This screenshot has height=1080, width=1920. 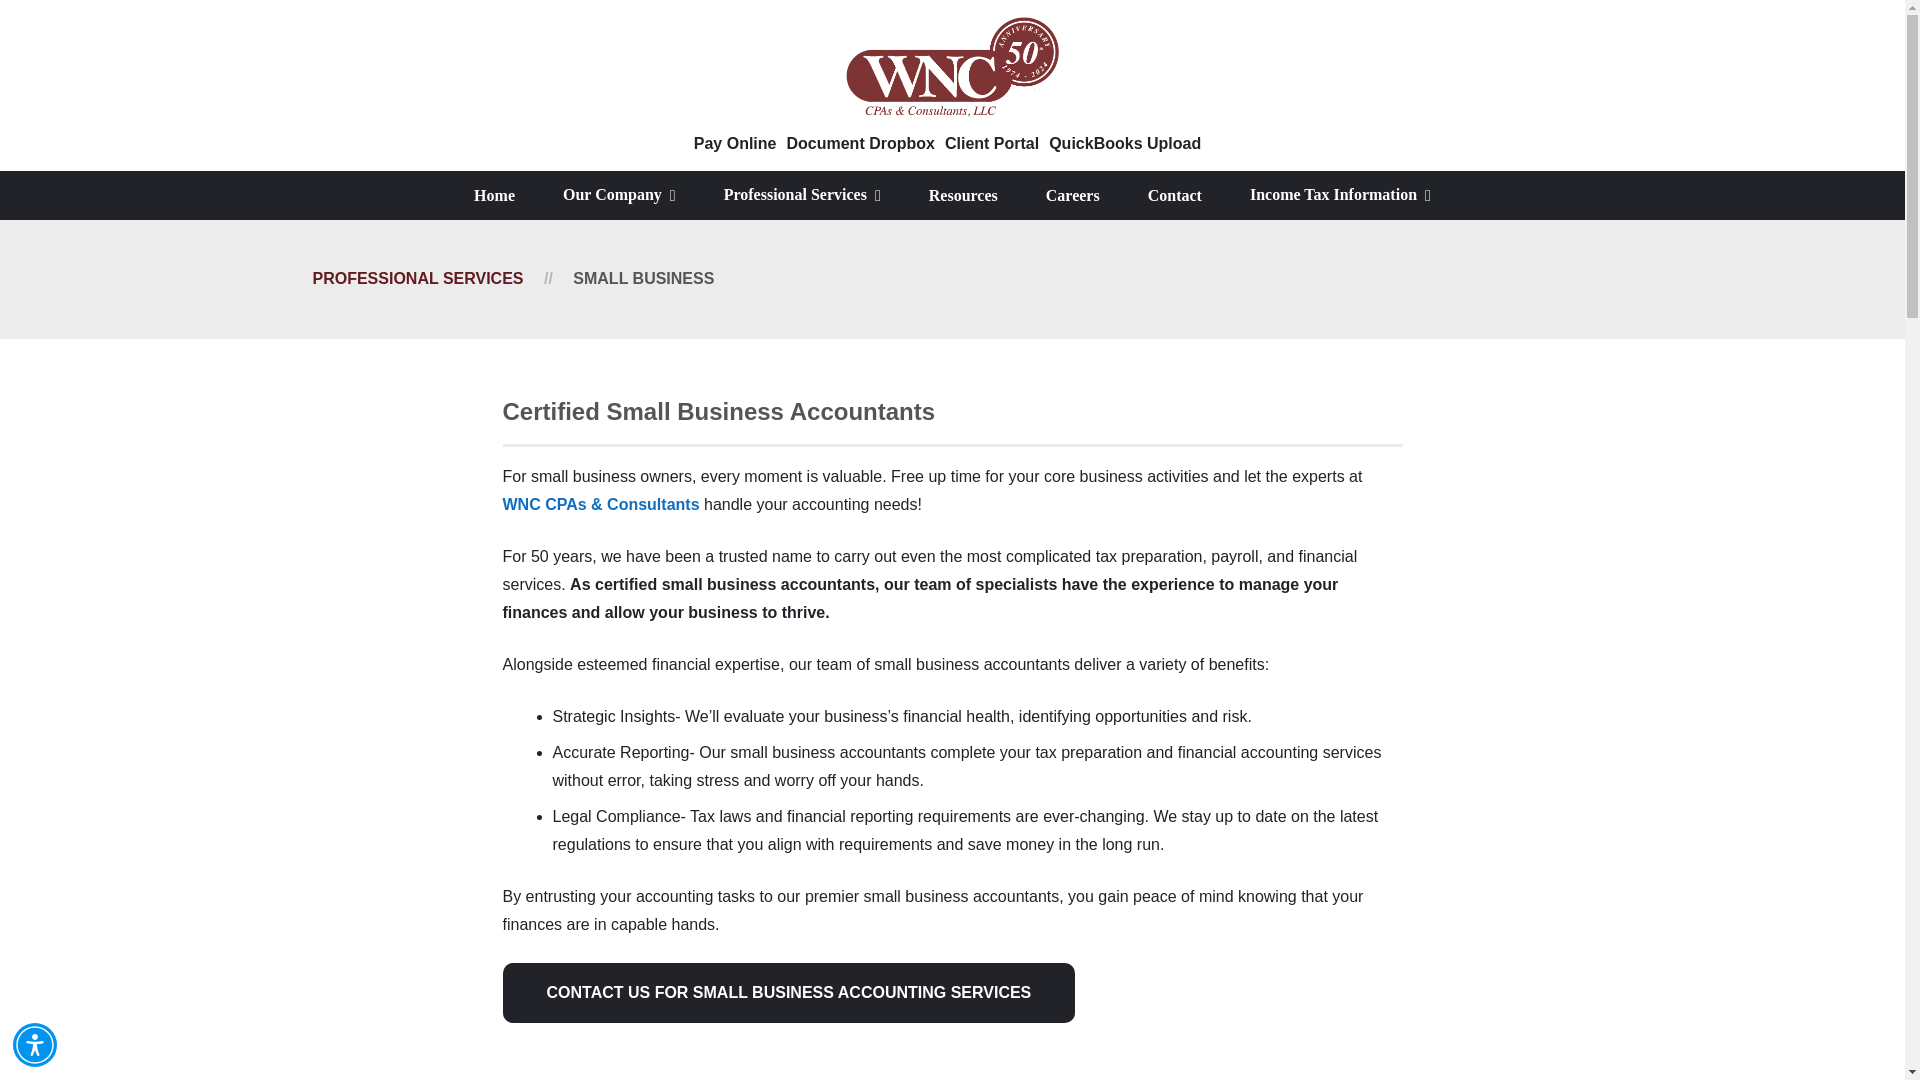 I want to click on Contact, so click(x=1174, y=196).